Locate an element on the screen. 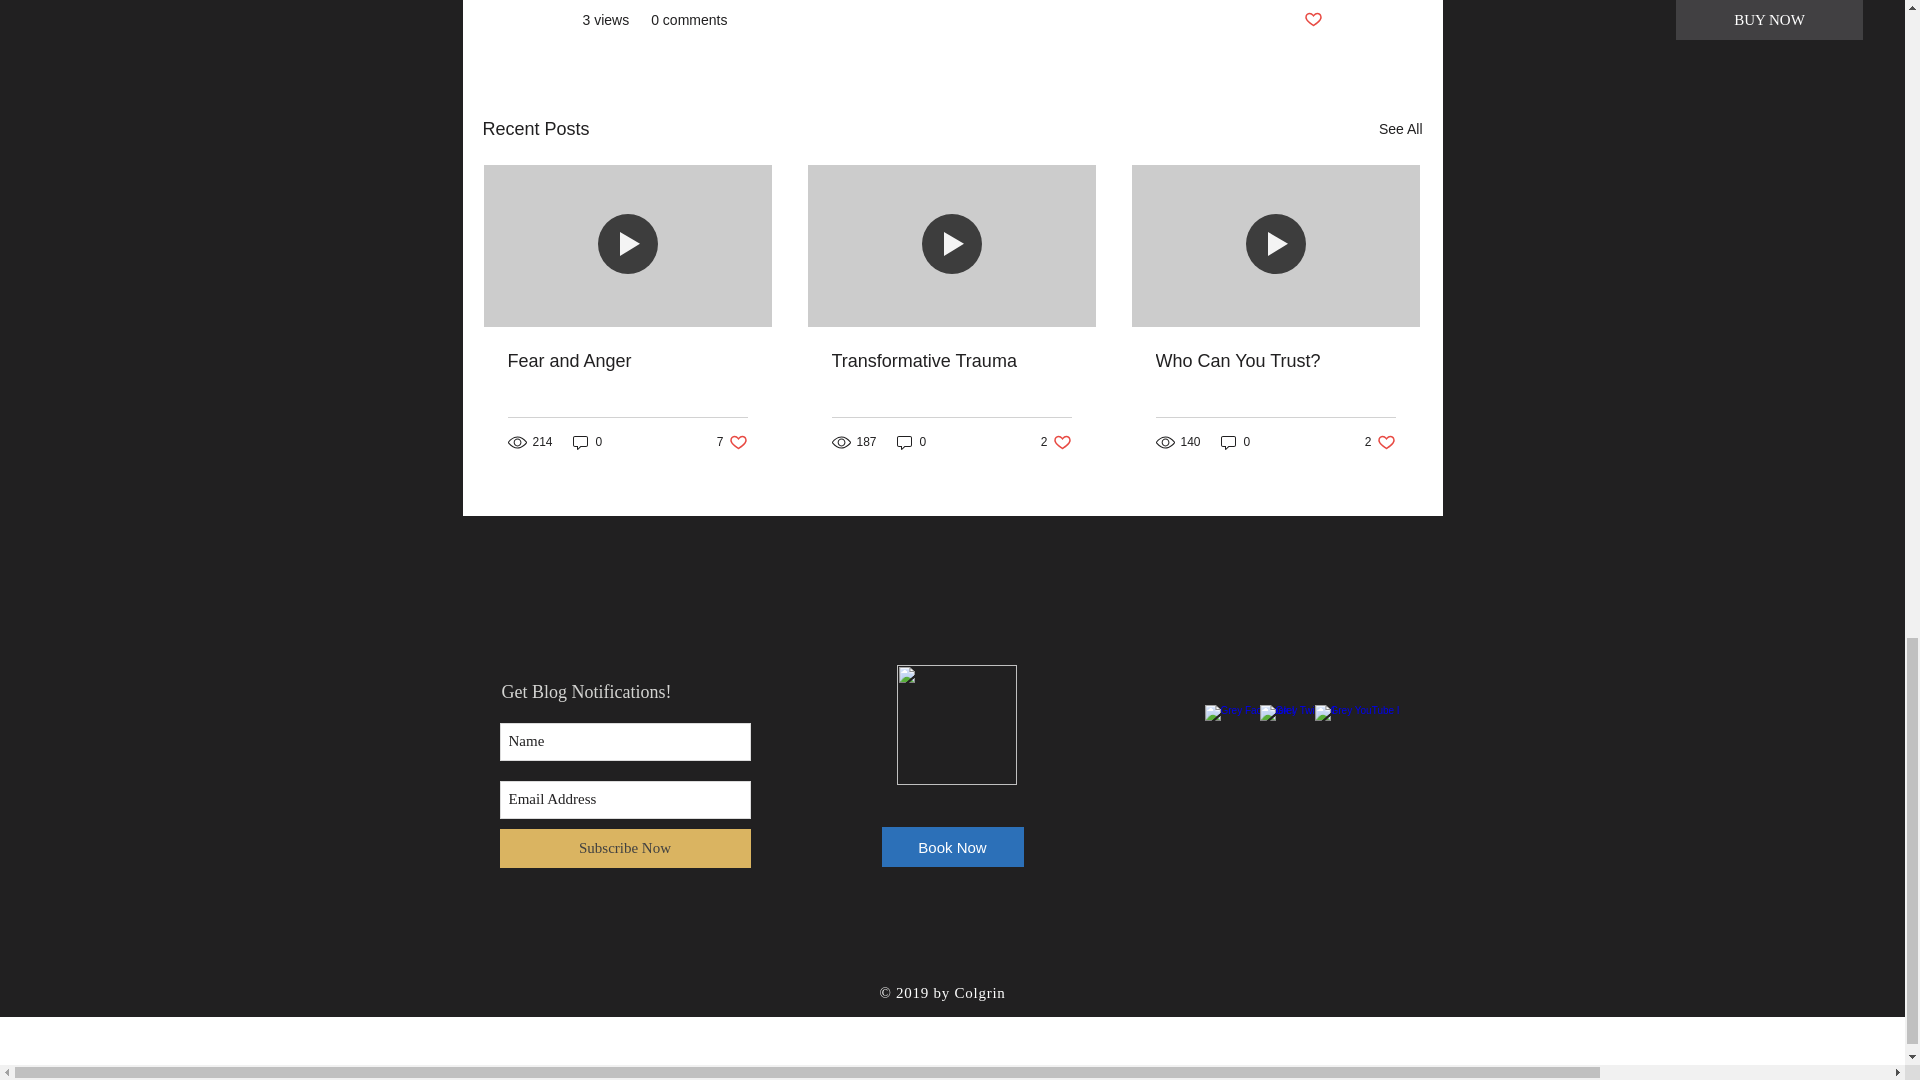 Image resolution: width=1920 pixels, height=1080 pixels. Book Now is located at coordinates (951, 361).